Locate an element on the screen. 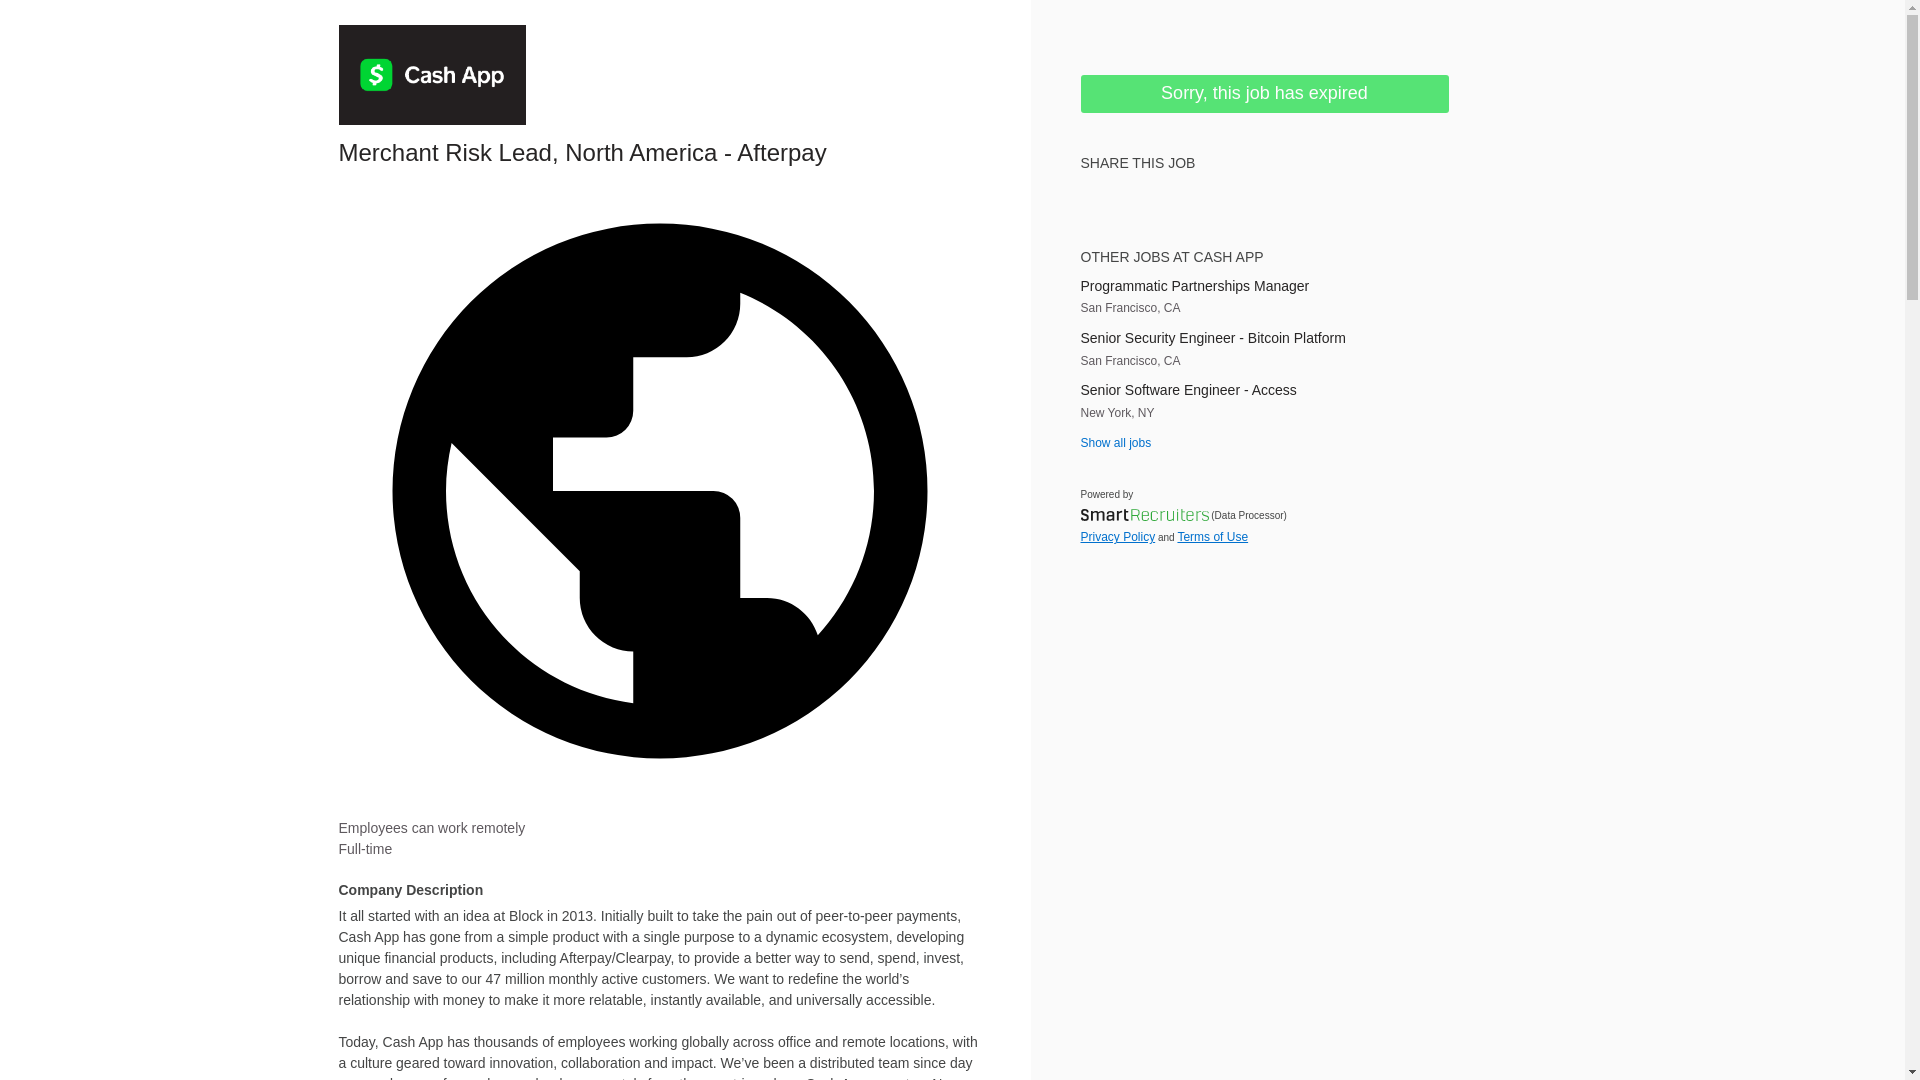 The width and height of the screenshot is (1920, 1080). Show all jobs is located at coordinates (1114, 443).